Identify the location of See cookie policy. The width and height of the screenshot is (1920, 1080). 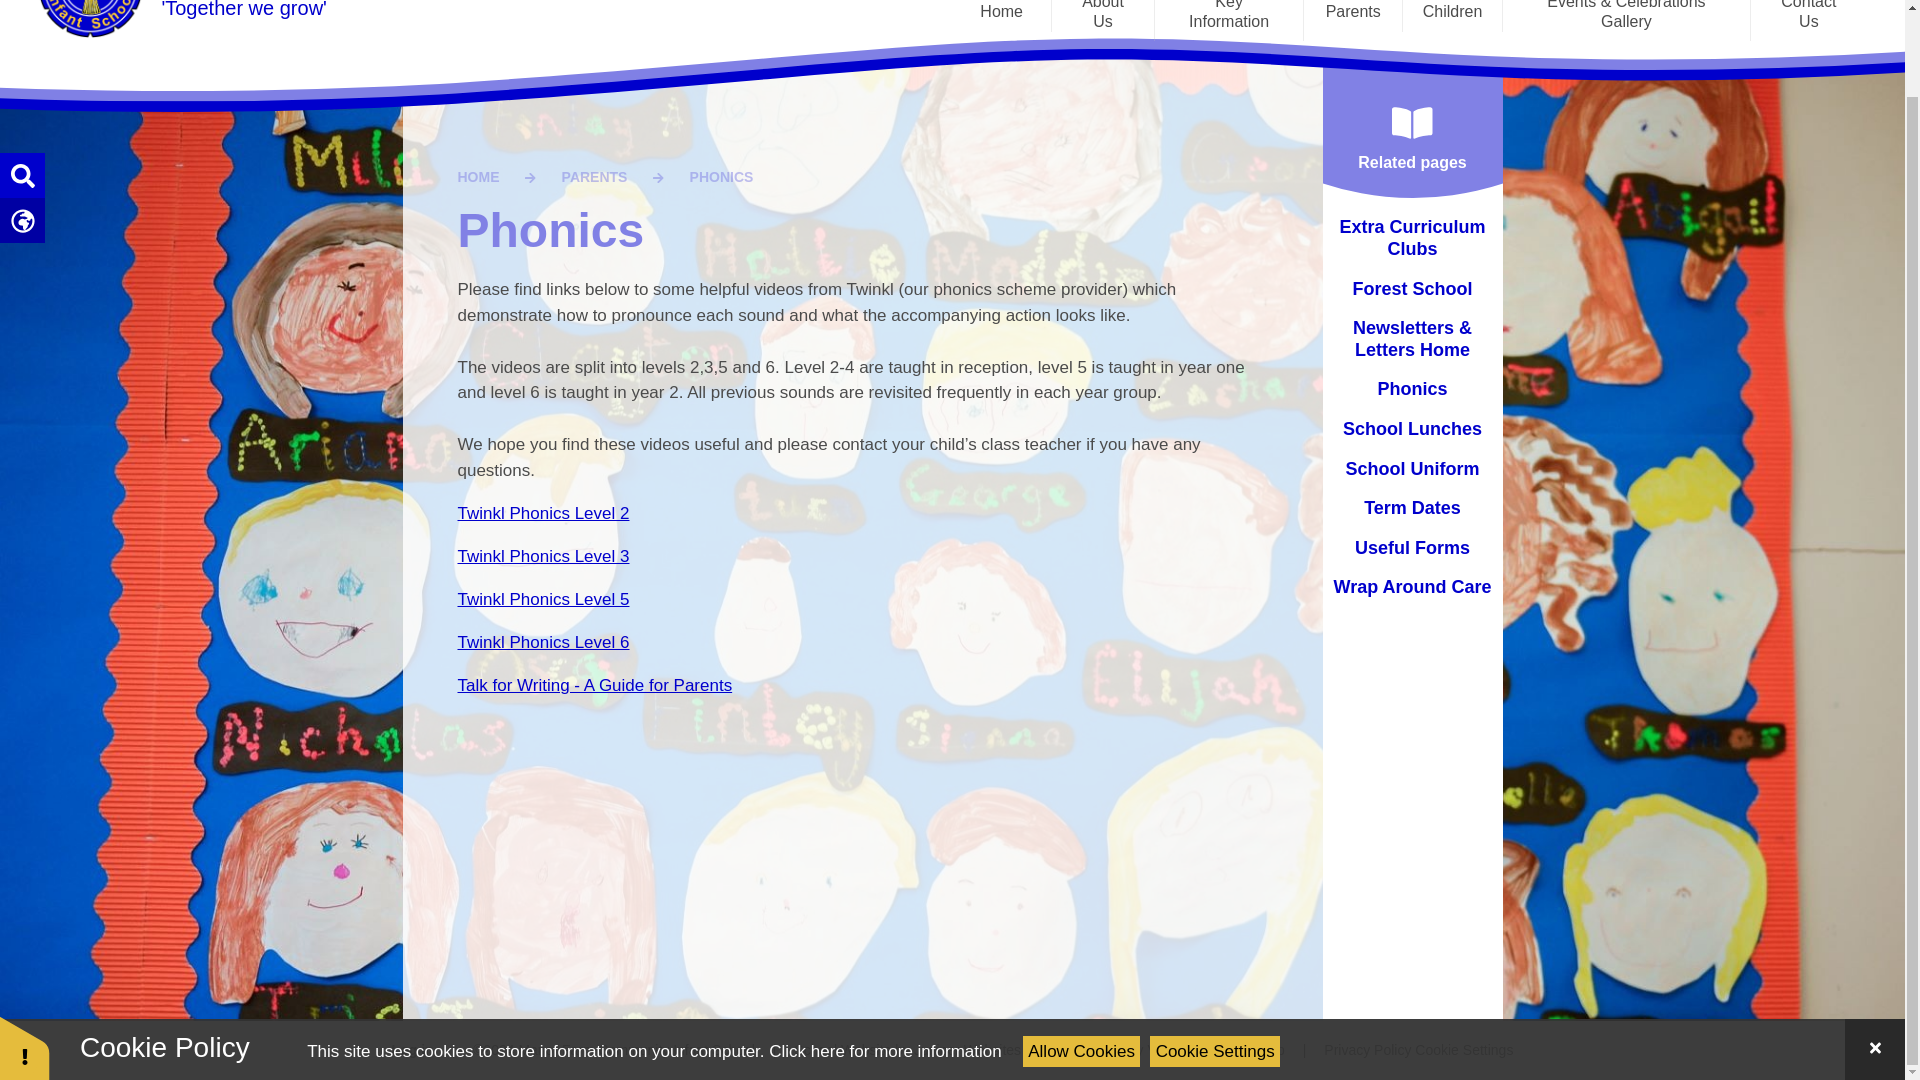
(884, 959).